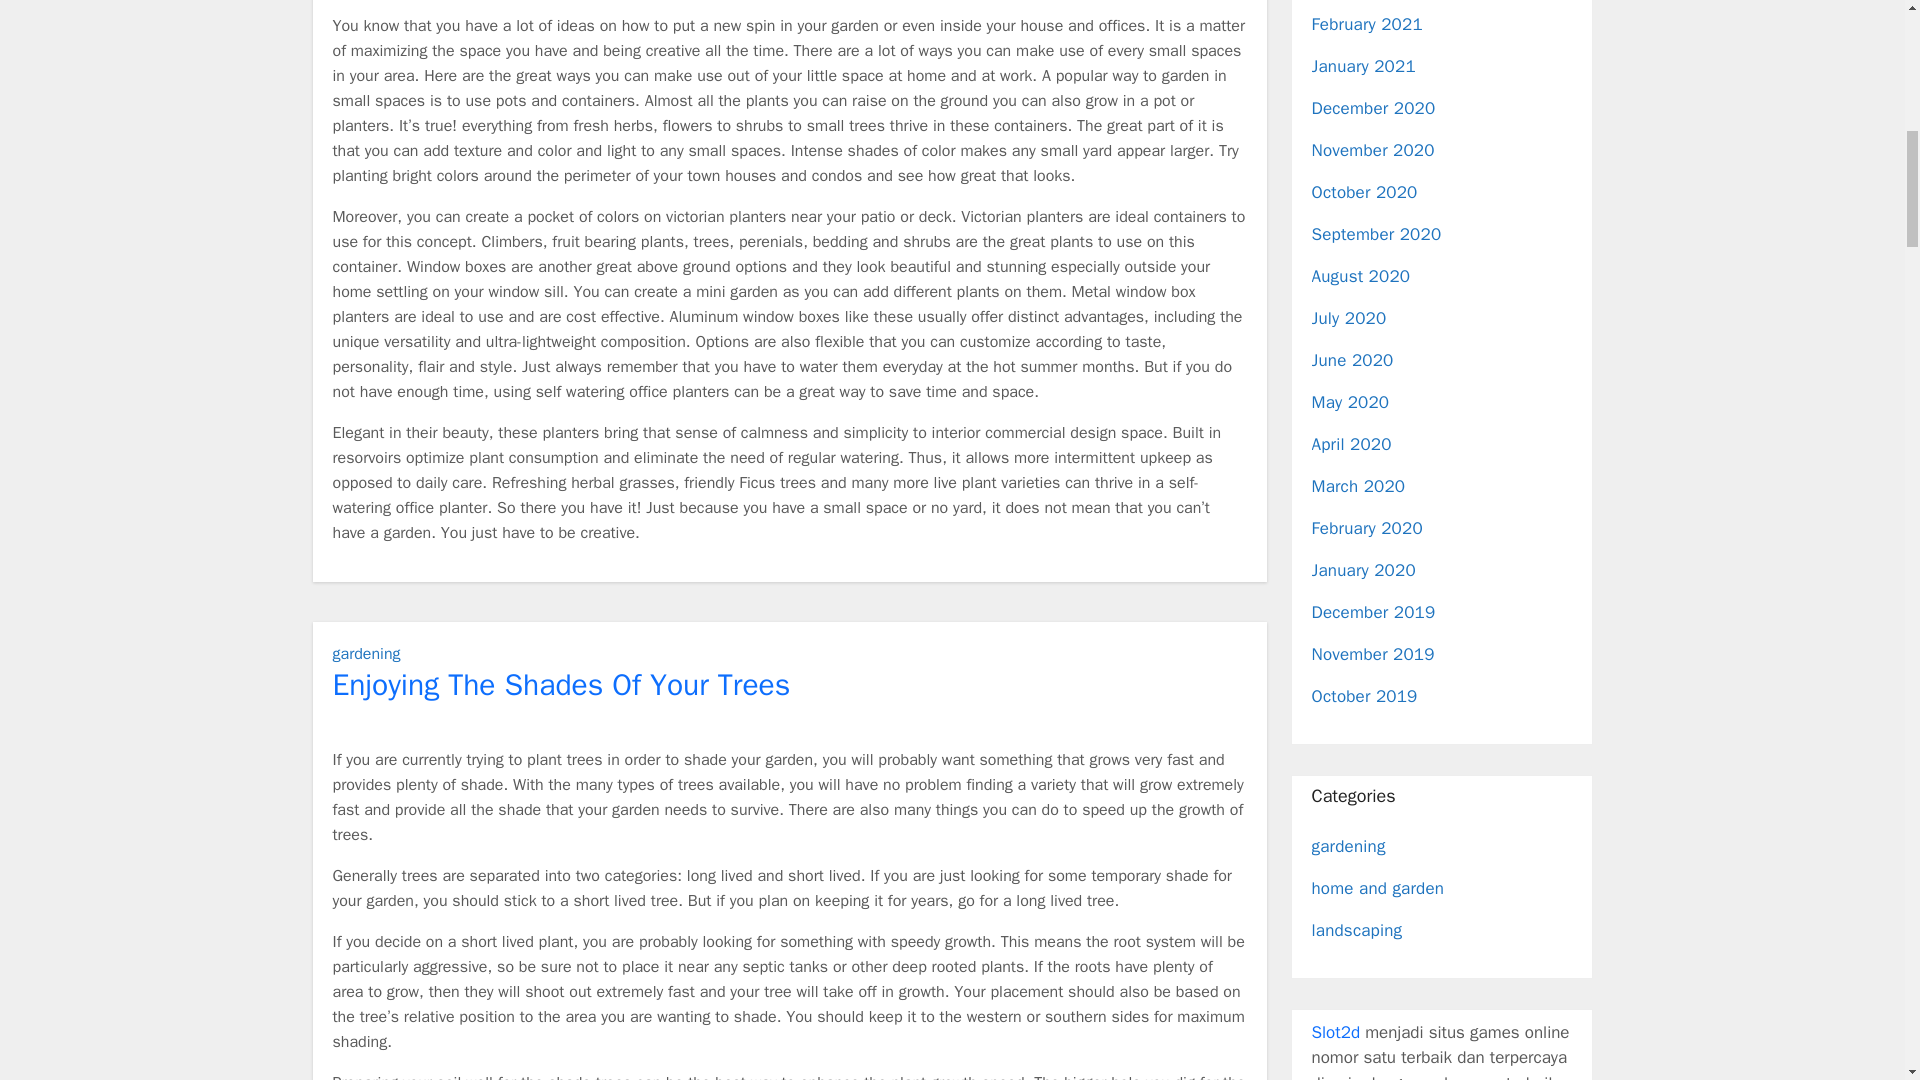 This screenshot has width=1920, height=1080. Describe the element at coordinates (560, 685) in the screenshot. I see `Enjoying The Shades Of Your Trees` at that location.